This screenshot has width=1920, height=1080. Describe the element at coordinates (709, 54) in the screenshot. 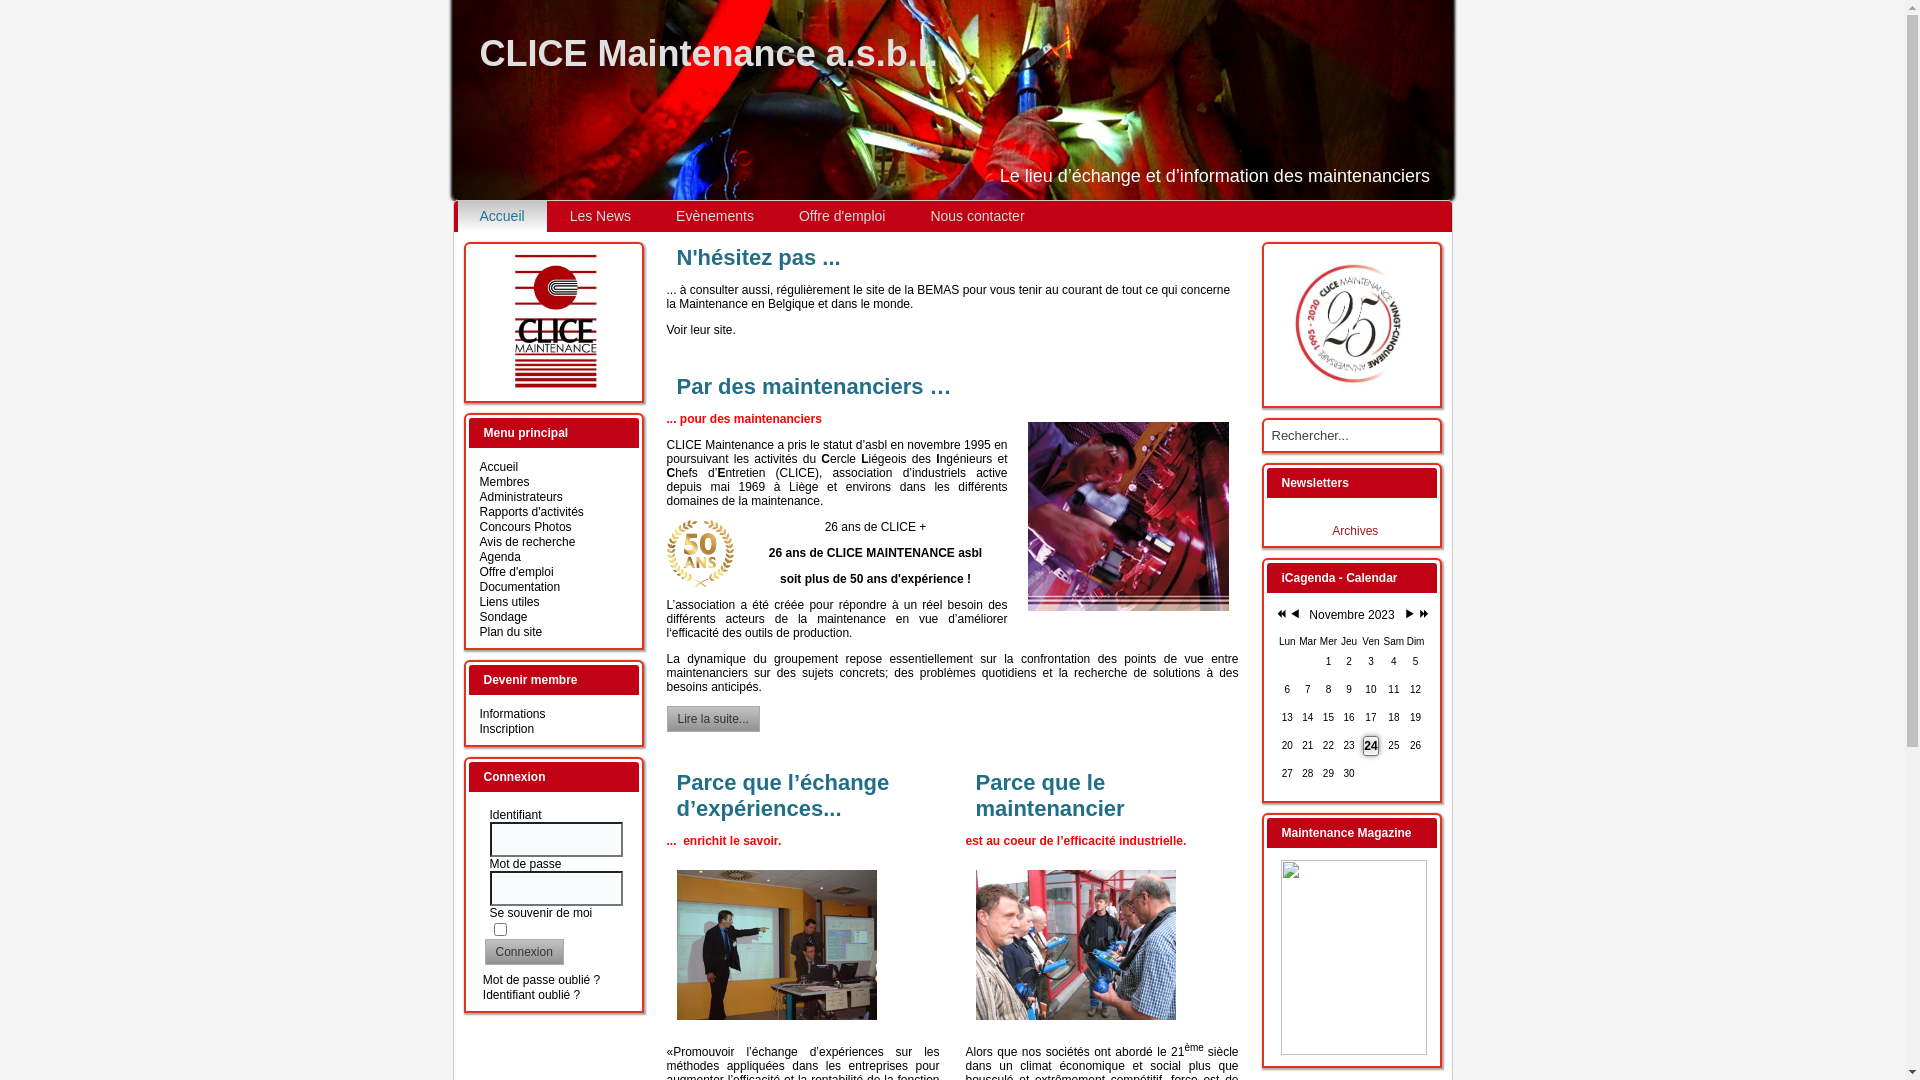

I see `CLICE Maintenance a.s.b.l.` at that location.